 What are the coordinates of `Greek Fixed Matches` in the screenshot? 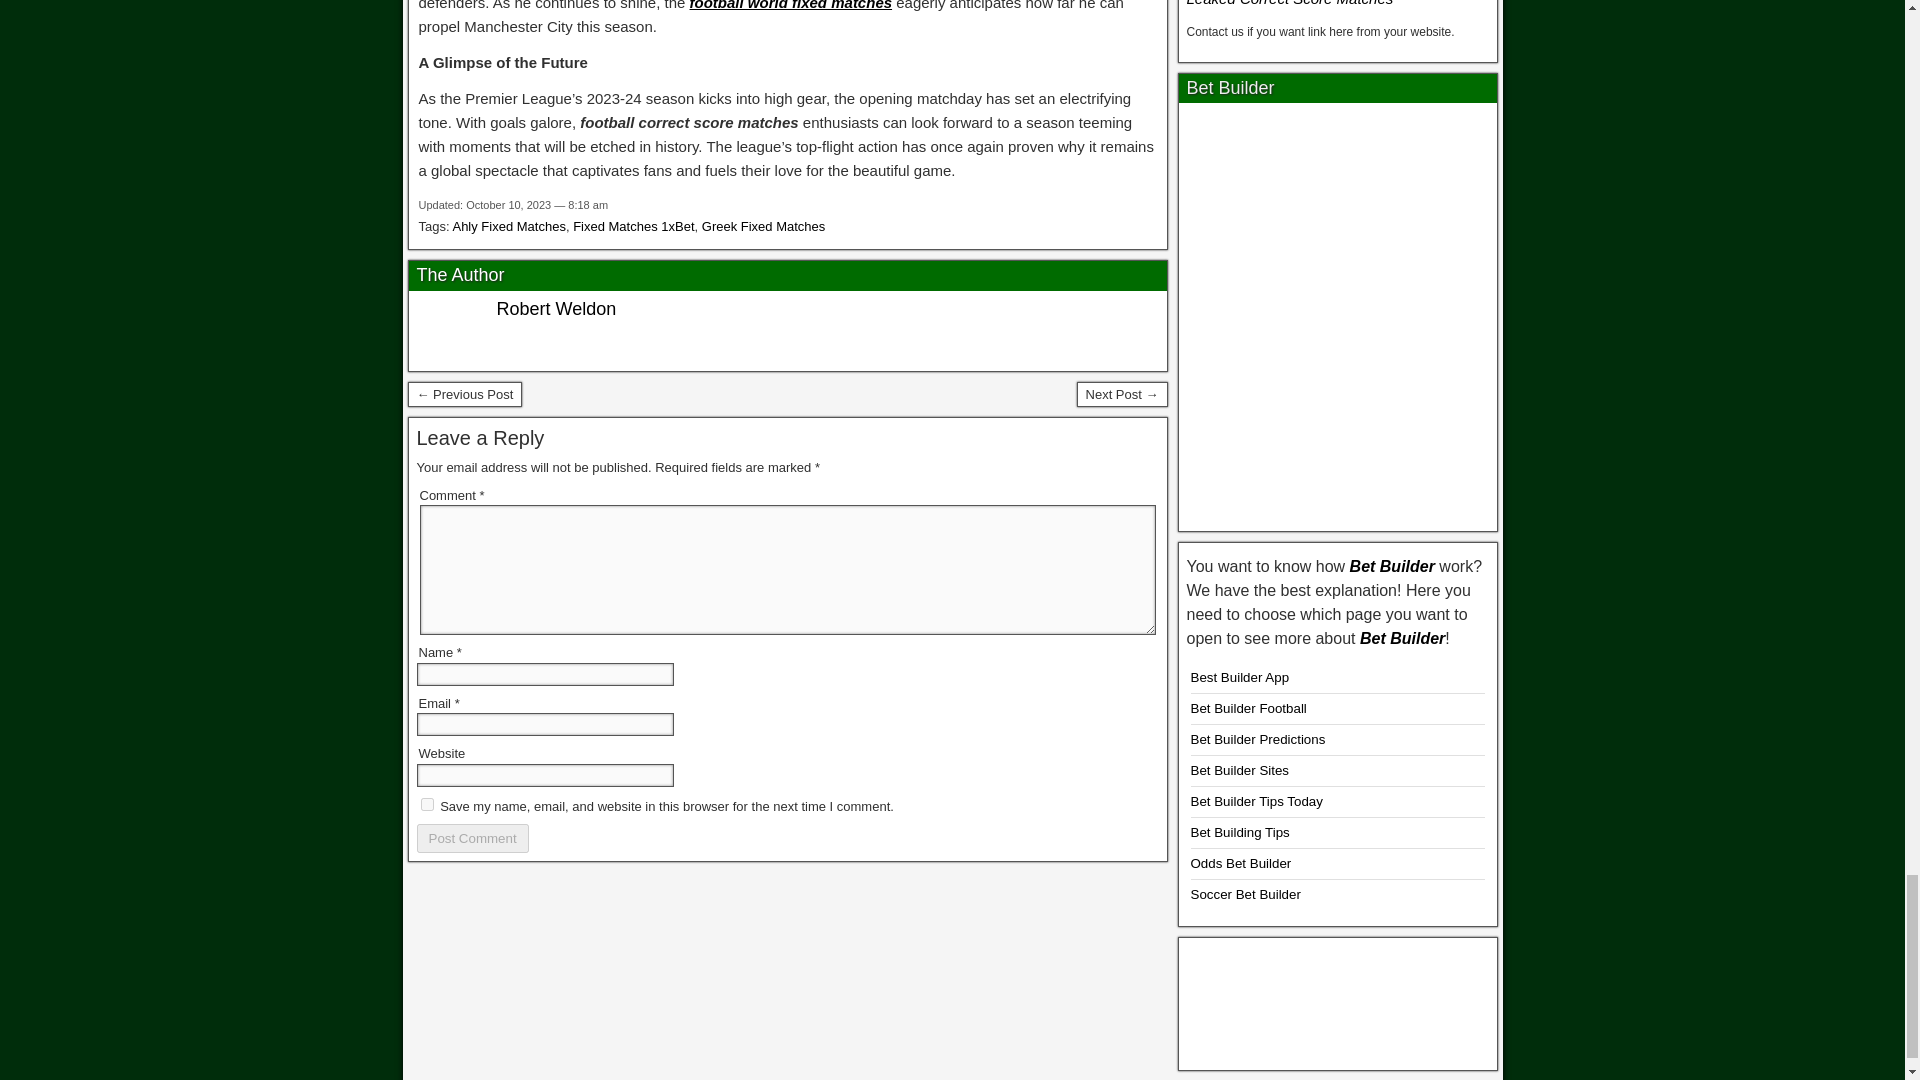 It's located at (764, 226).